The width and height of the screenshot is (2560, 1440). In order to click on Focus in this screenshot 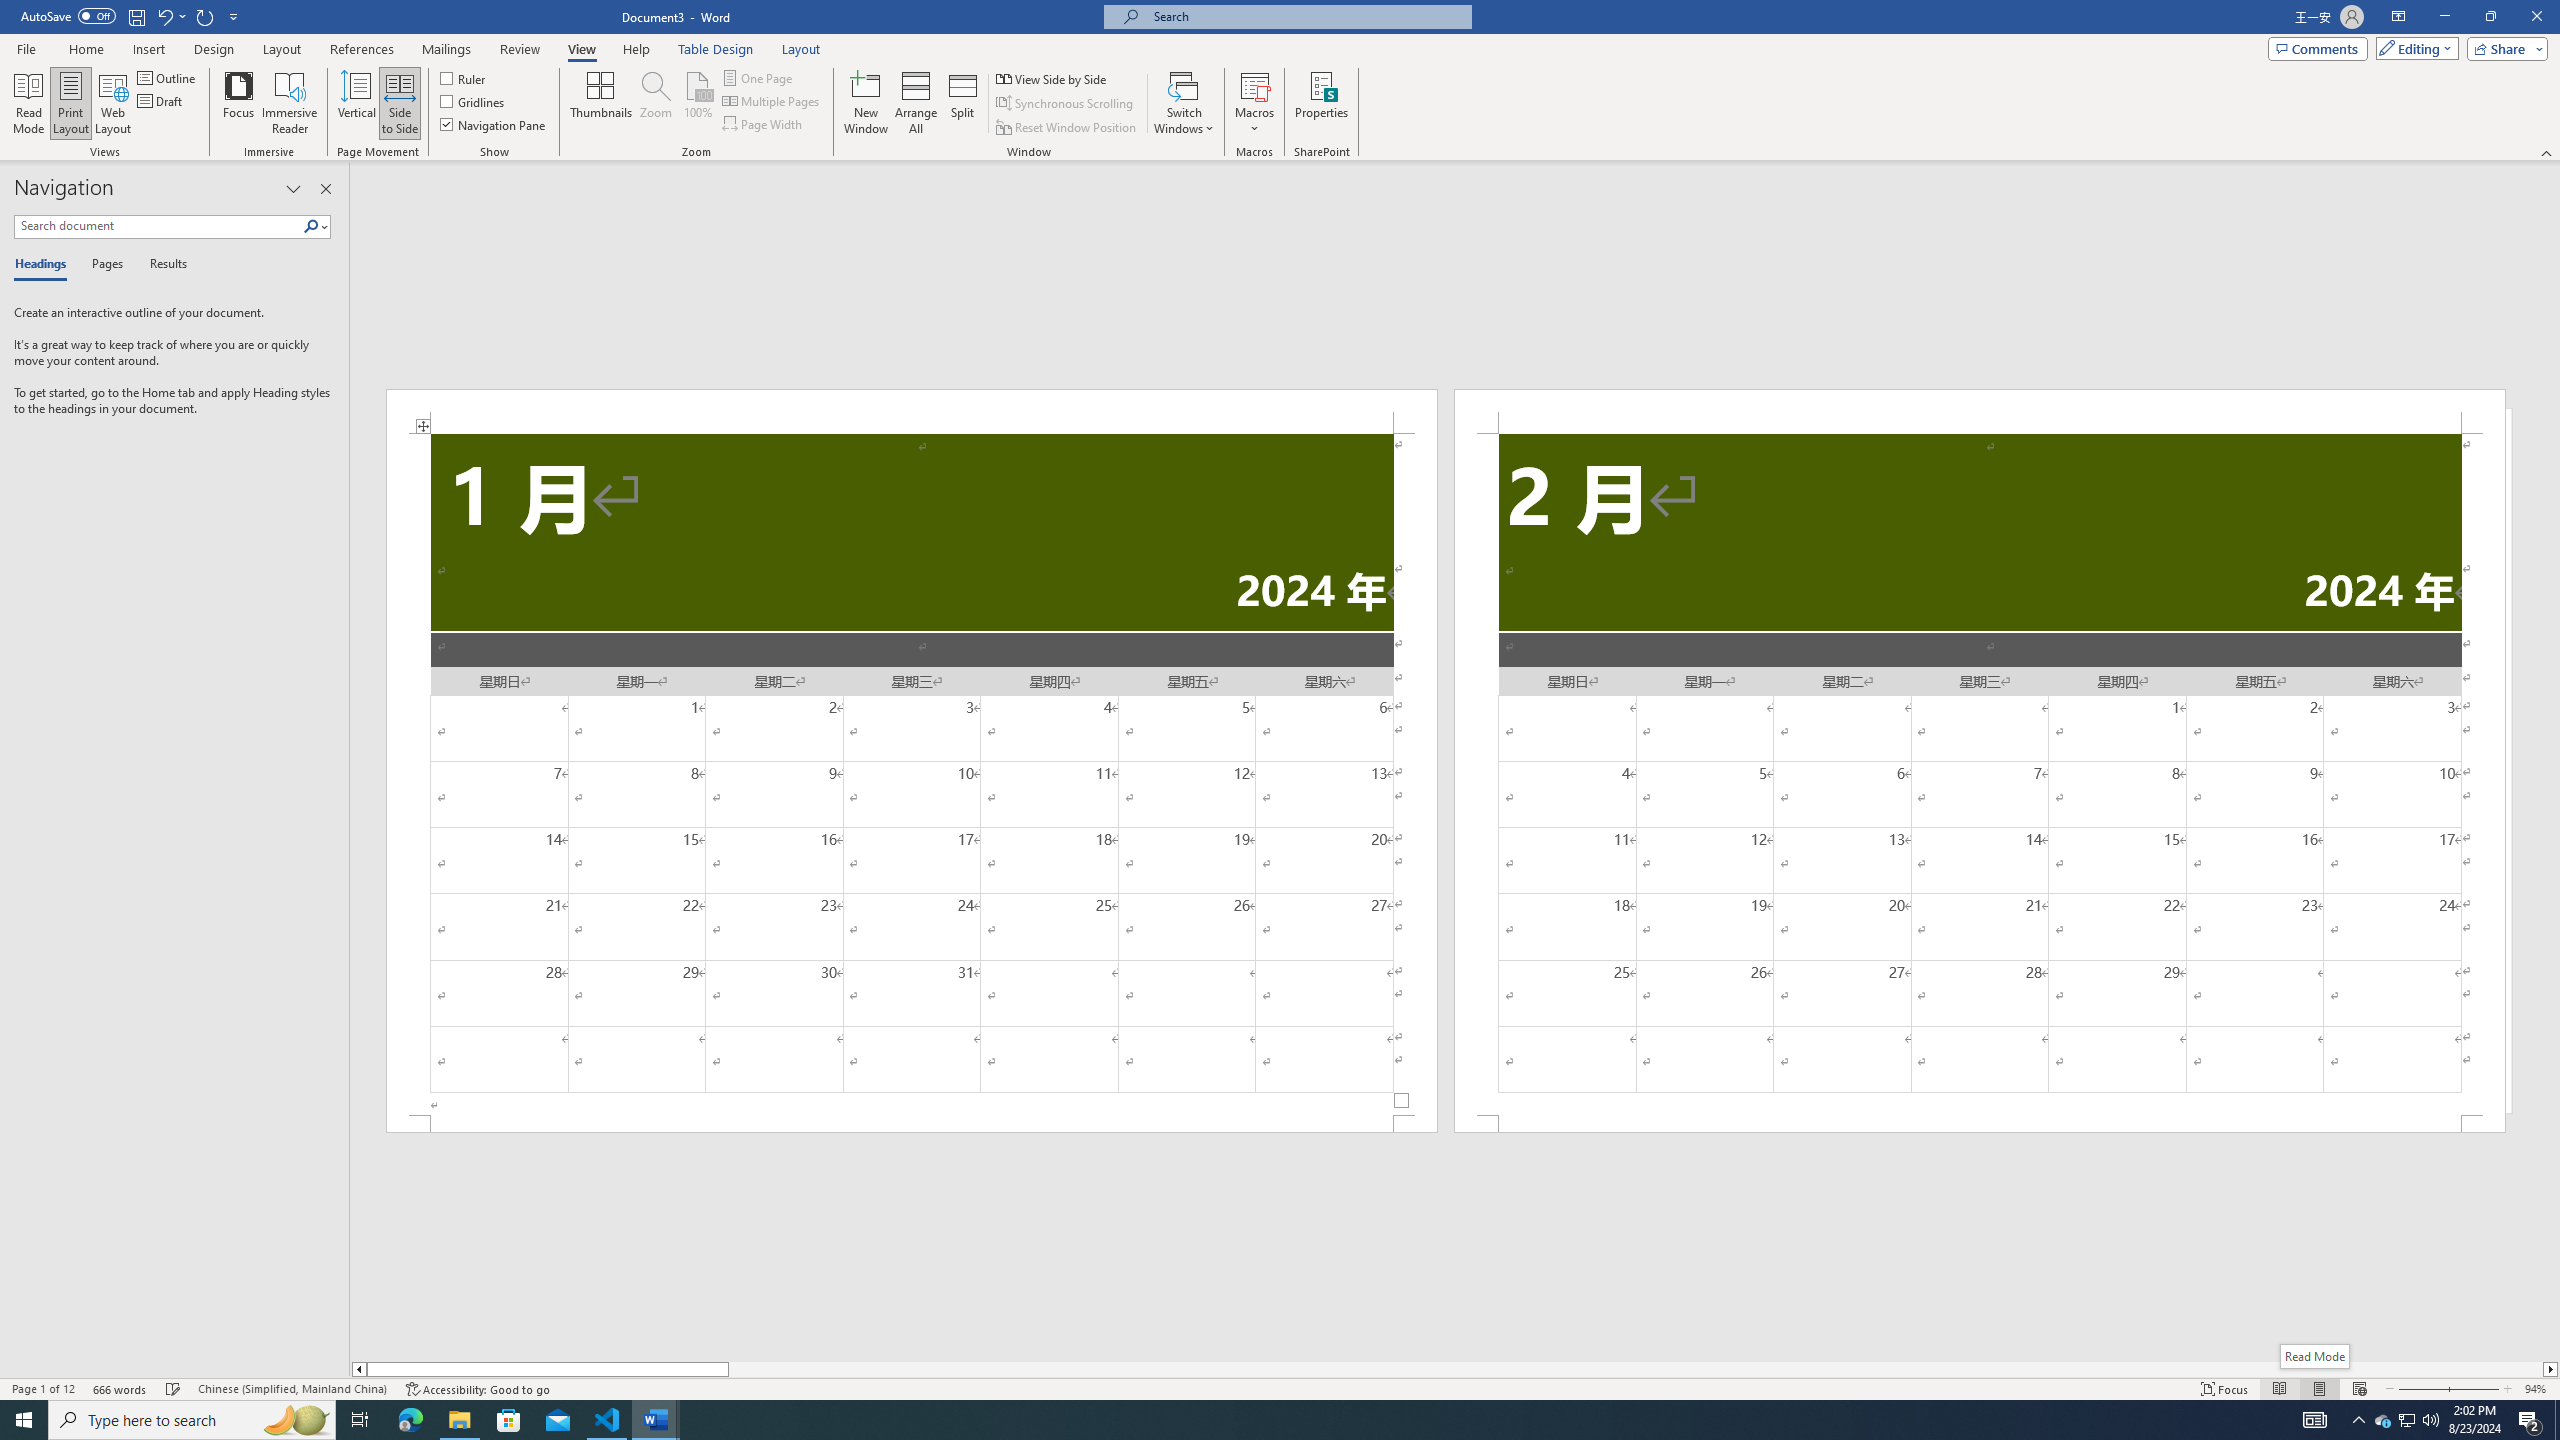, I will do `click(239, 103)`.